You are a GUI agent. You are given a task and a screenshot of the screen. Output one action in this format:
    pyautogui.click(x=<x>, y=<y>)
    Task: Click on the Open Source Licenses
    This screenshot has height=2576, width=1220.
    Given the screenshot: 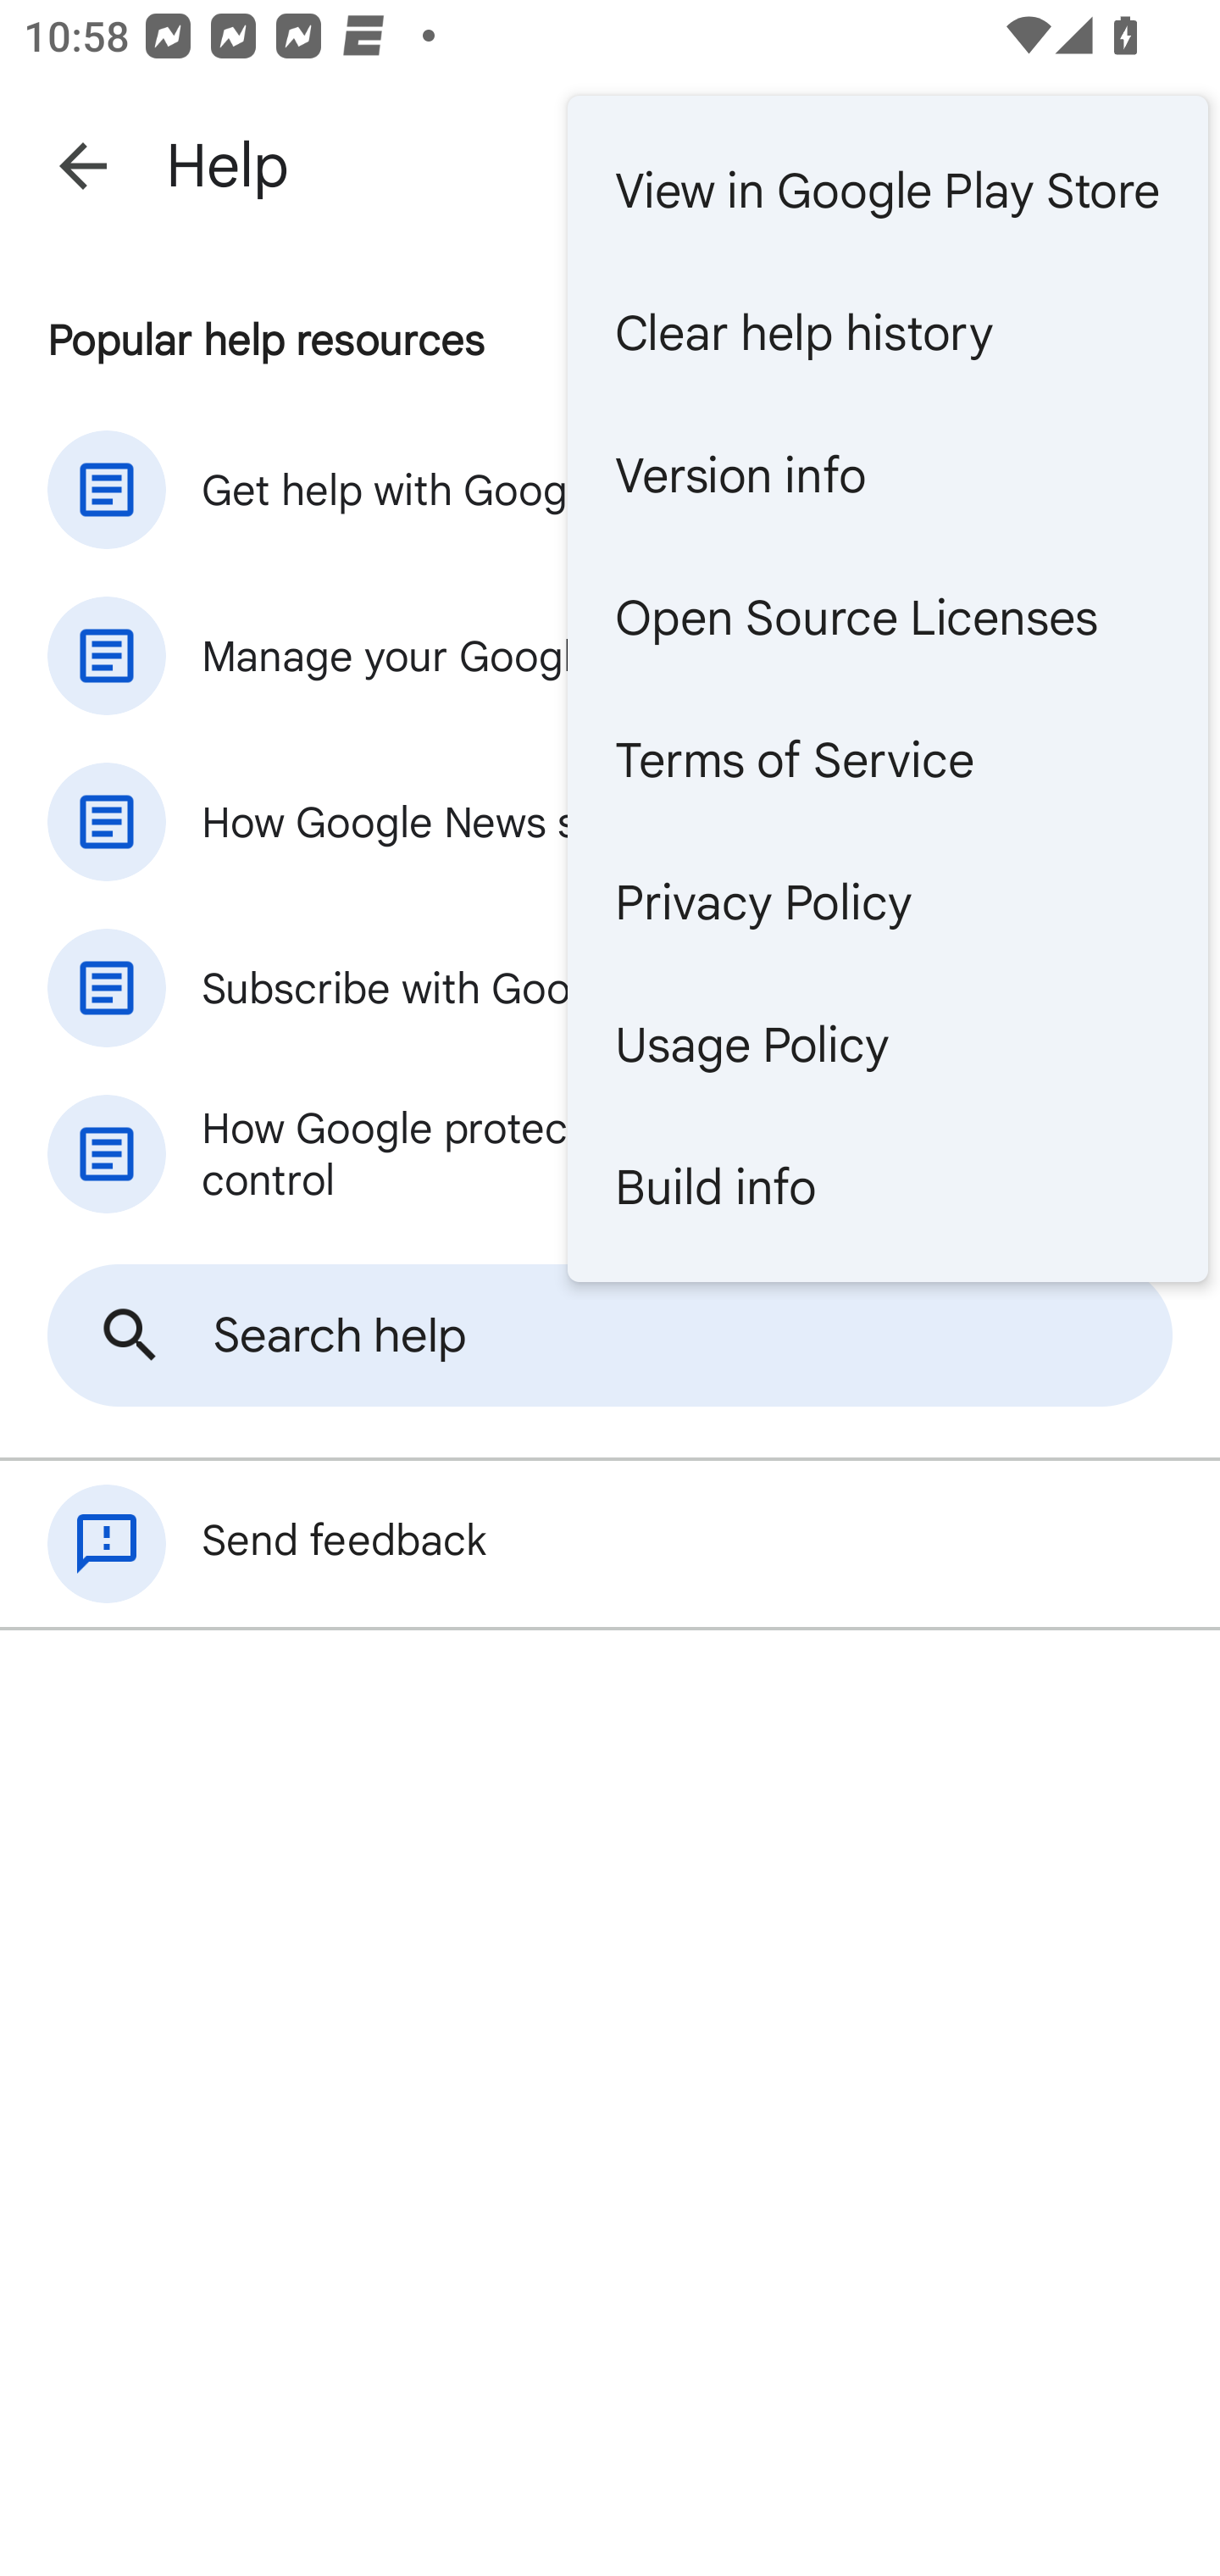 What is the action you would take?
    pyautogui.click(x=887, y=617)
    